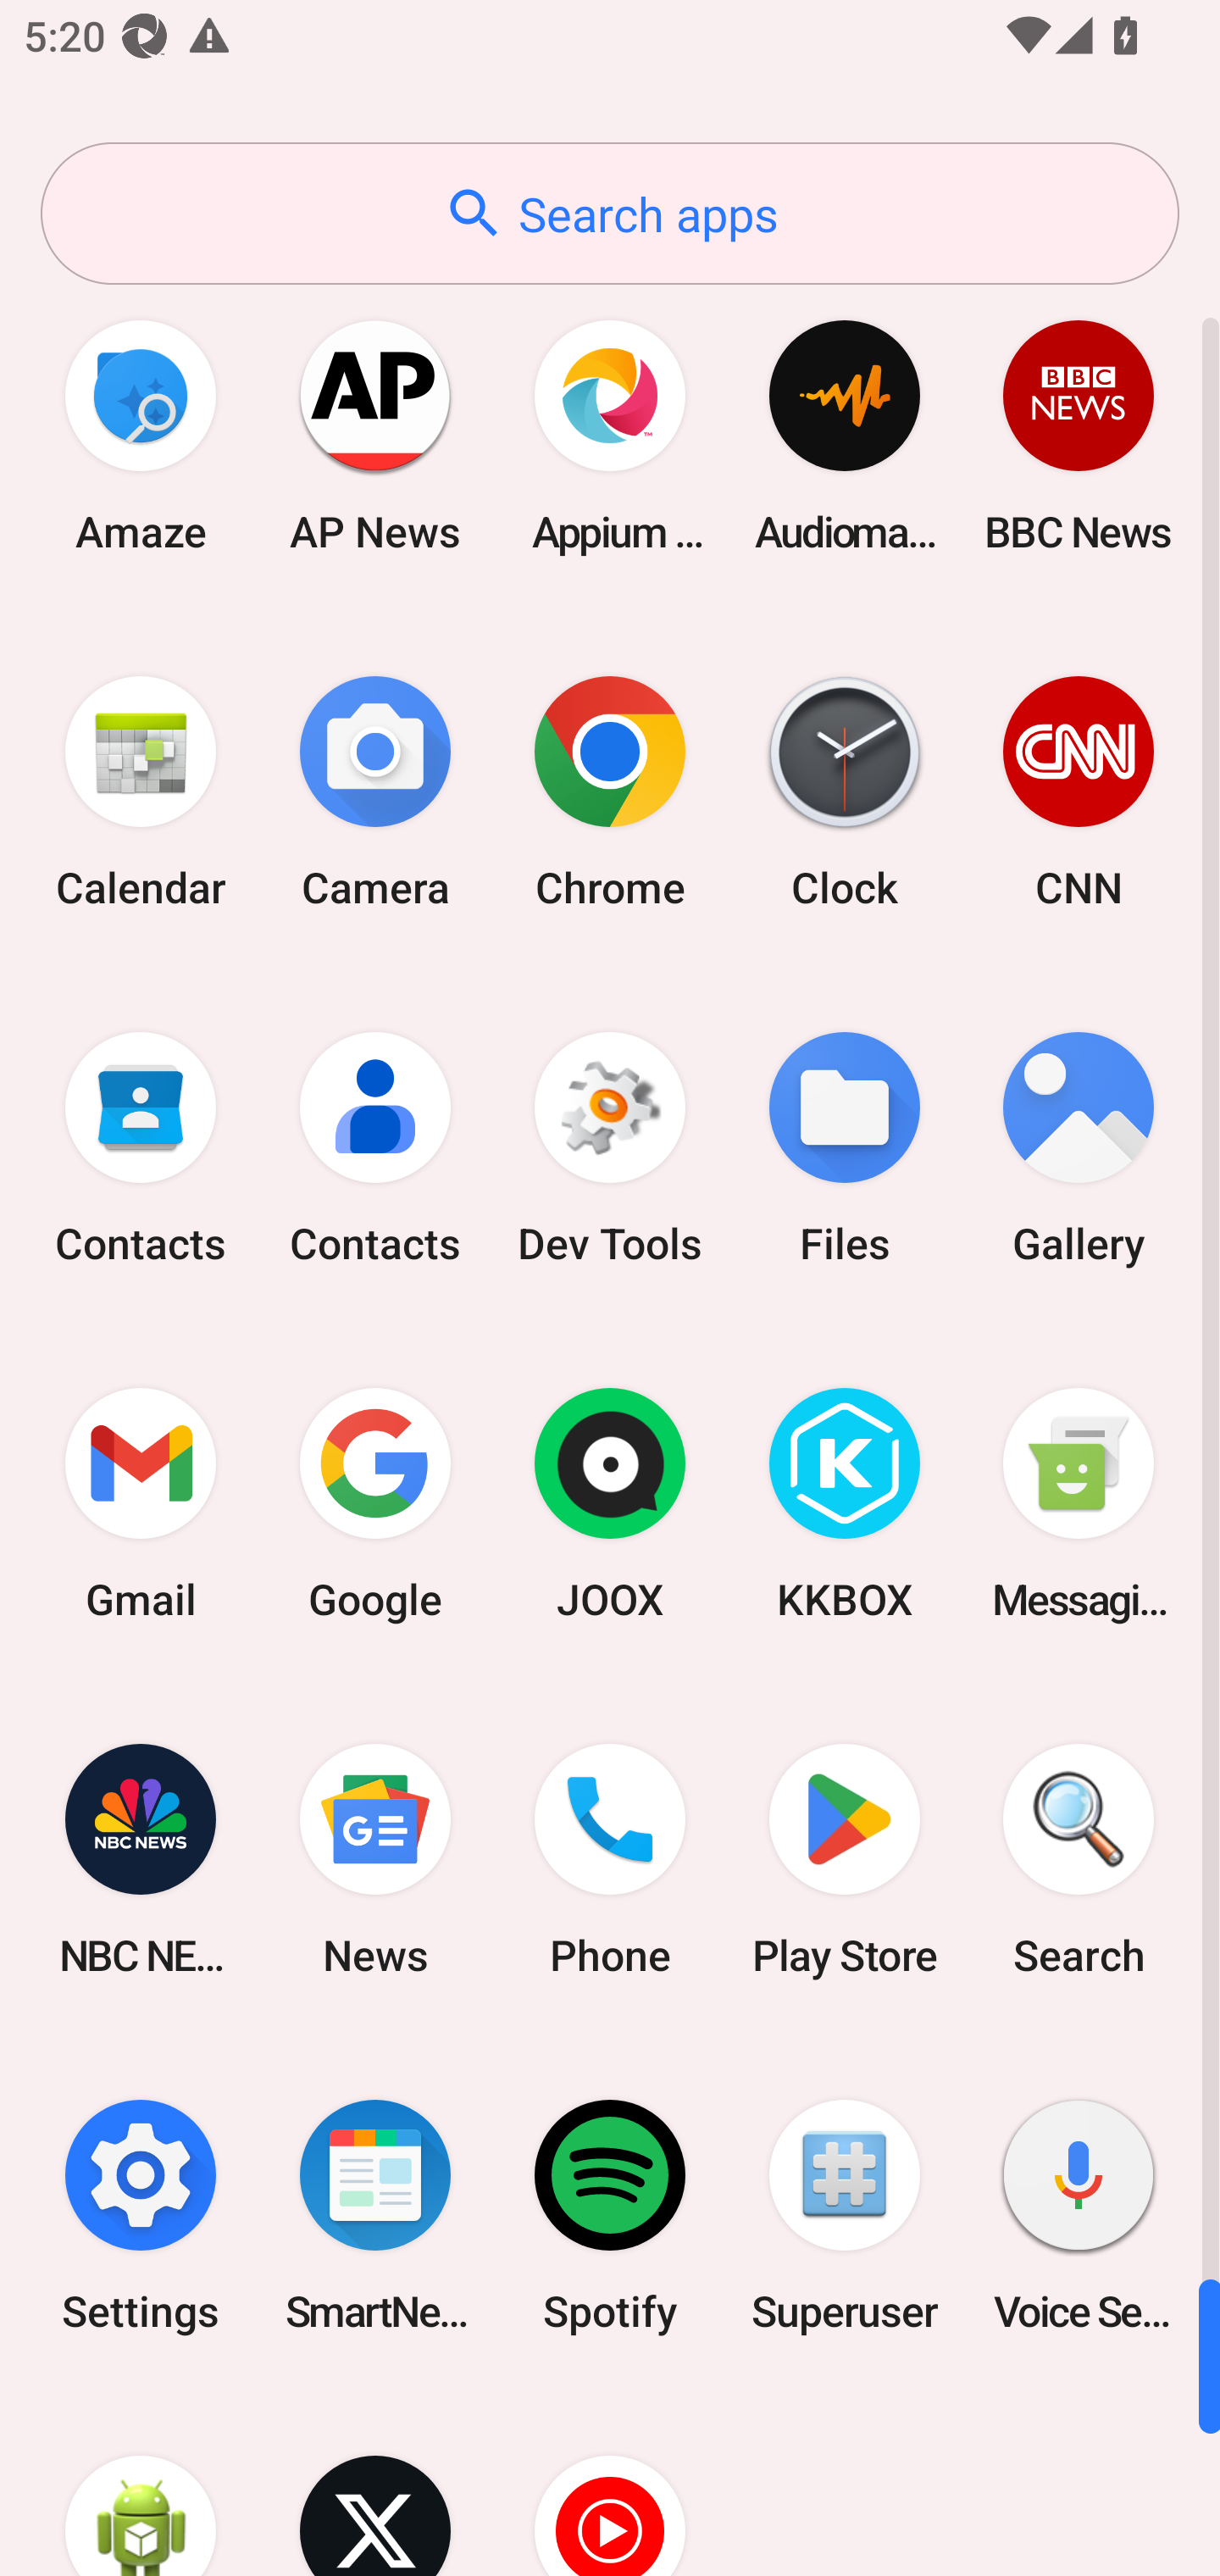 Image resolution: width=1220 pixels, height=2576 pixels. I want to click on Messaging, so click(1079, 1504).